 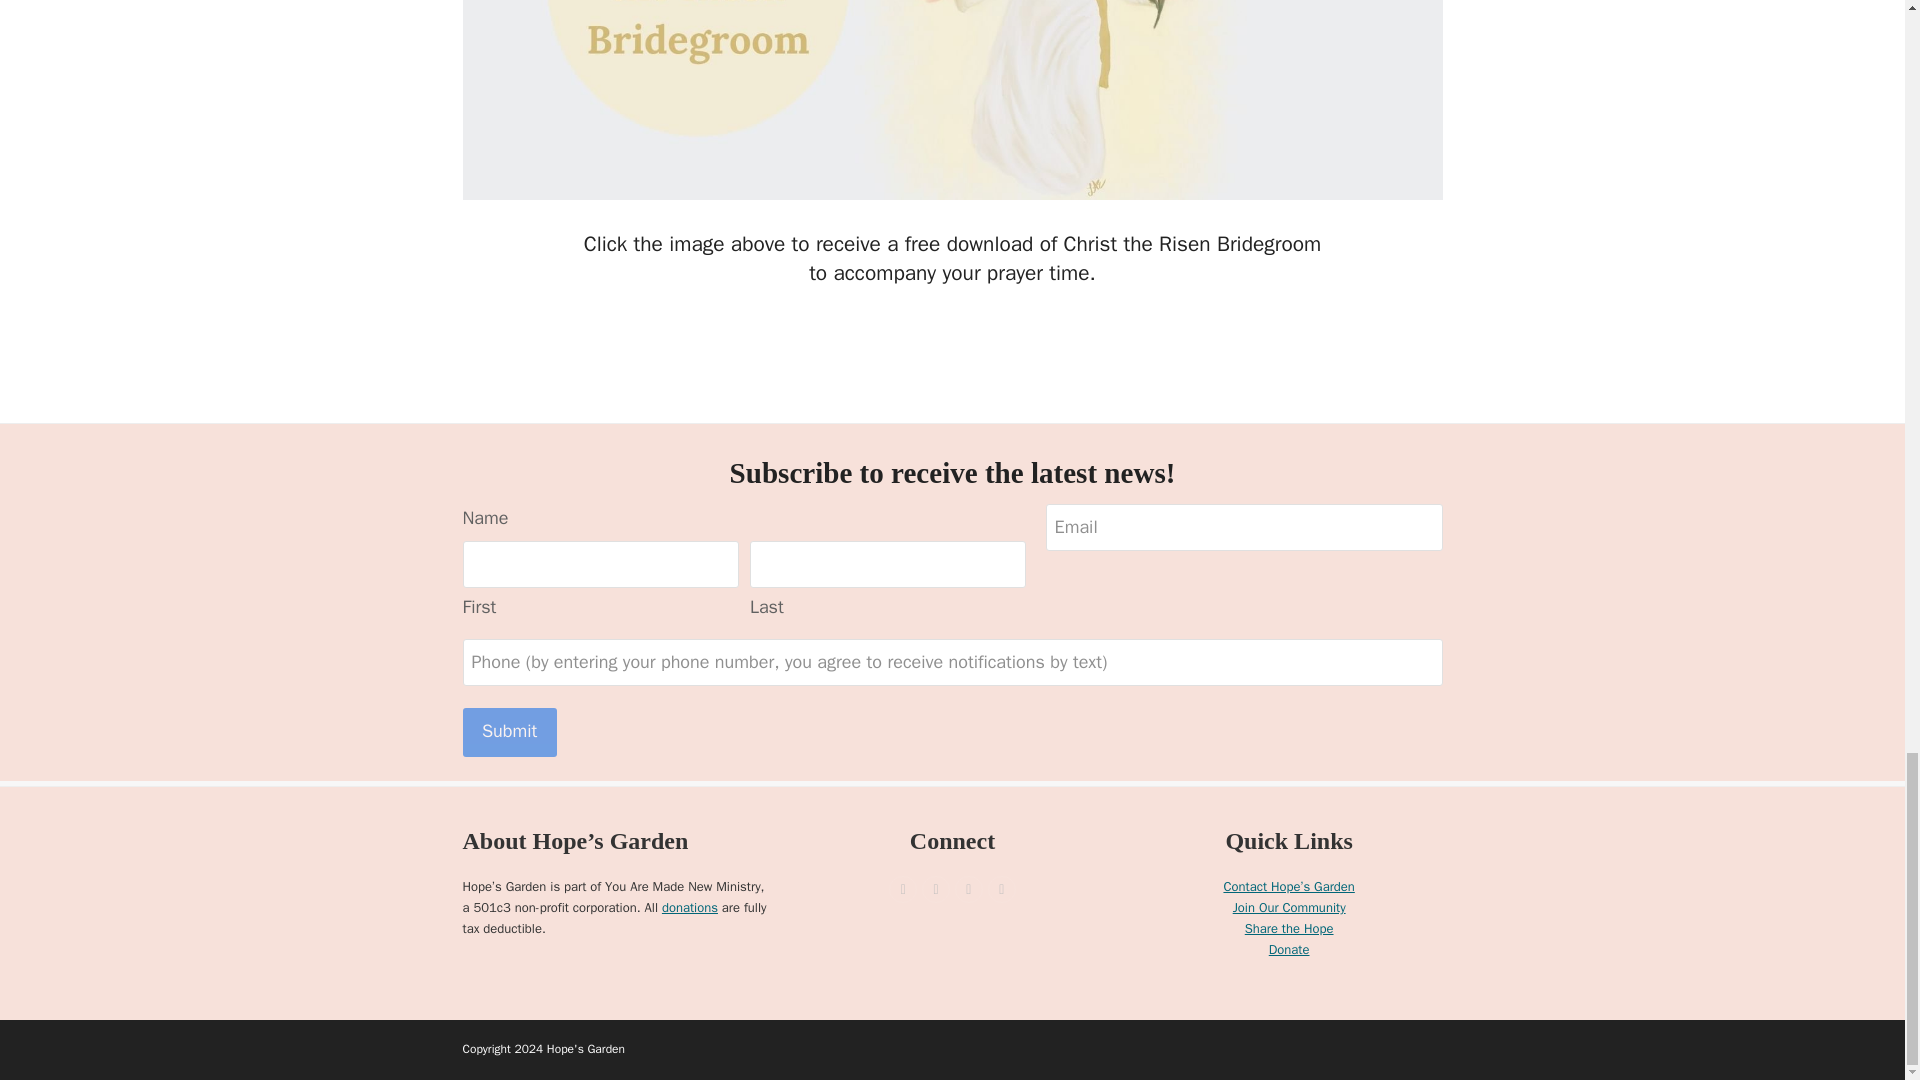 What do you see at coordinates (509, 732) in the screenshot?
I see `Submit` at bounding box center [509, 732].